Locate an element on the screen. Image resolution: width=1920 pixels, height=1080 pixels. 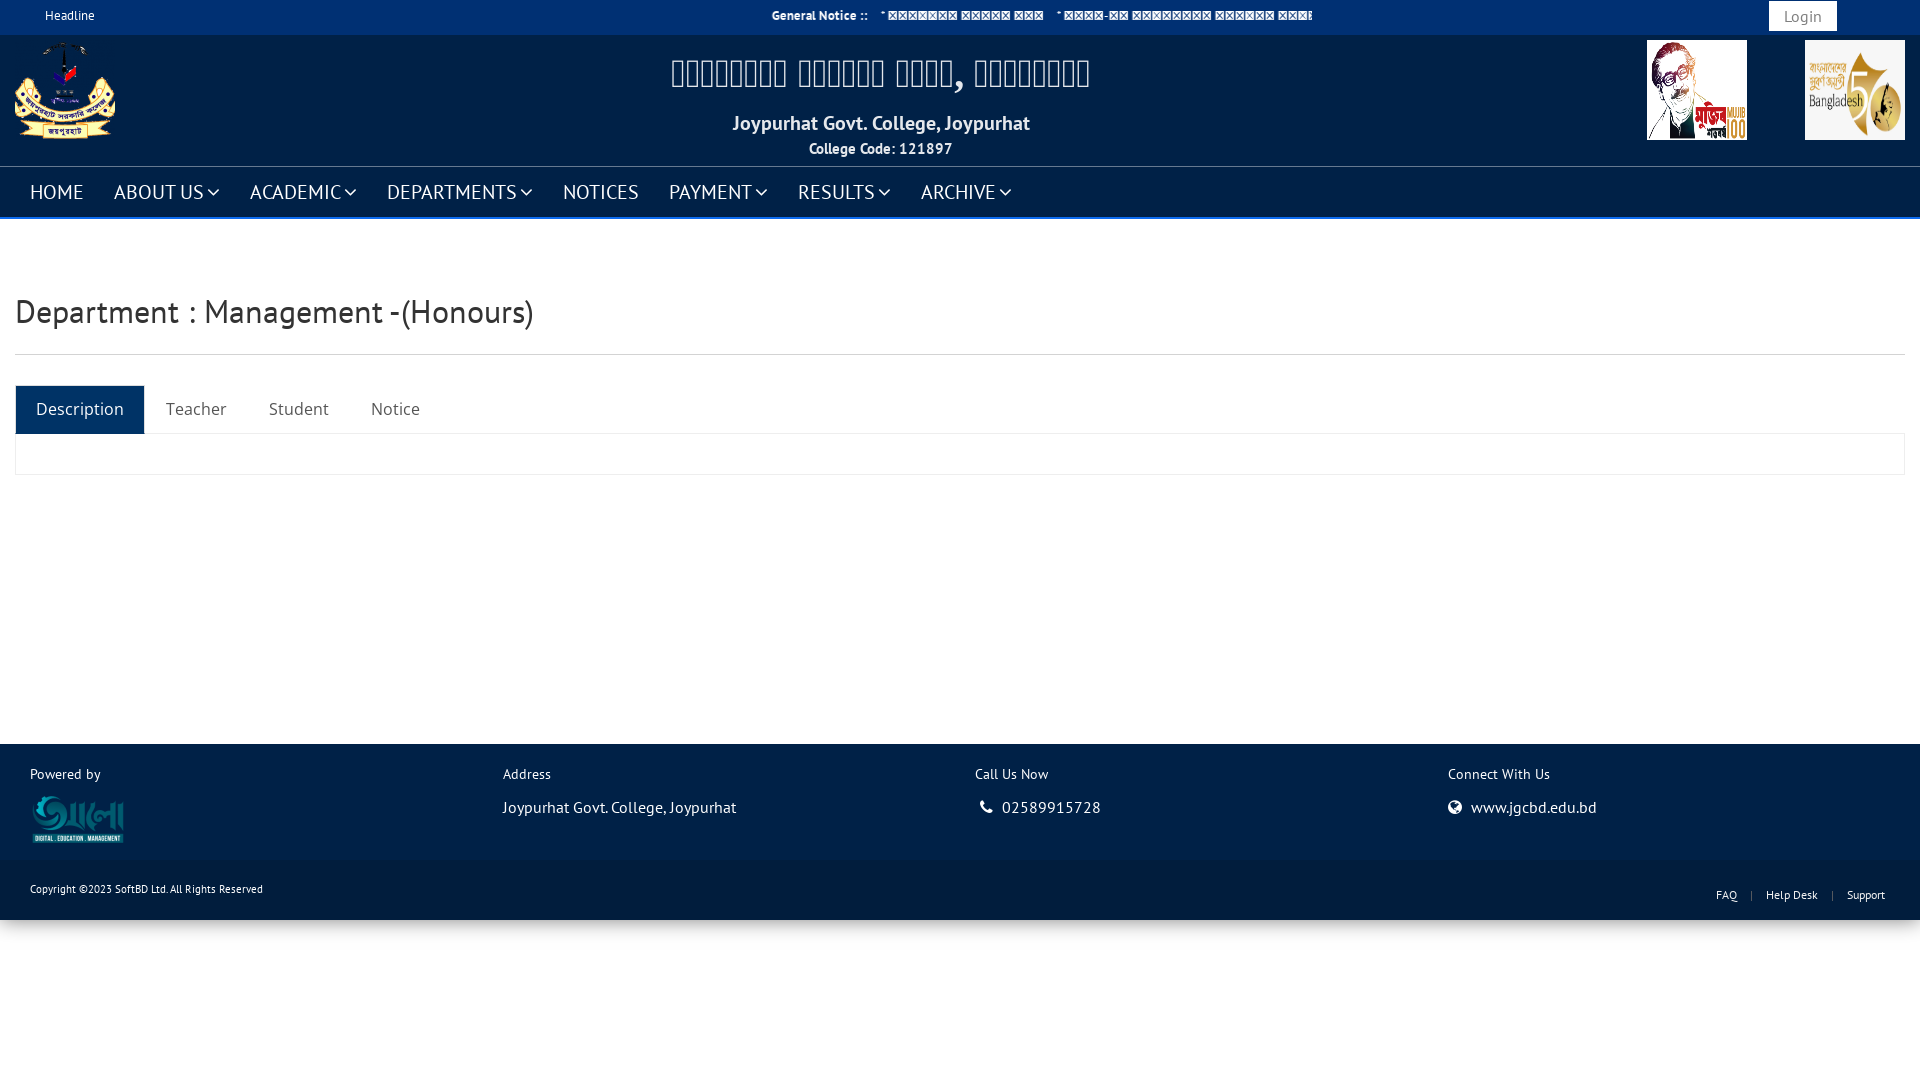
Notice is located at coordinates (396, 409).